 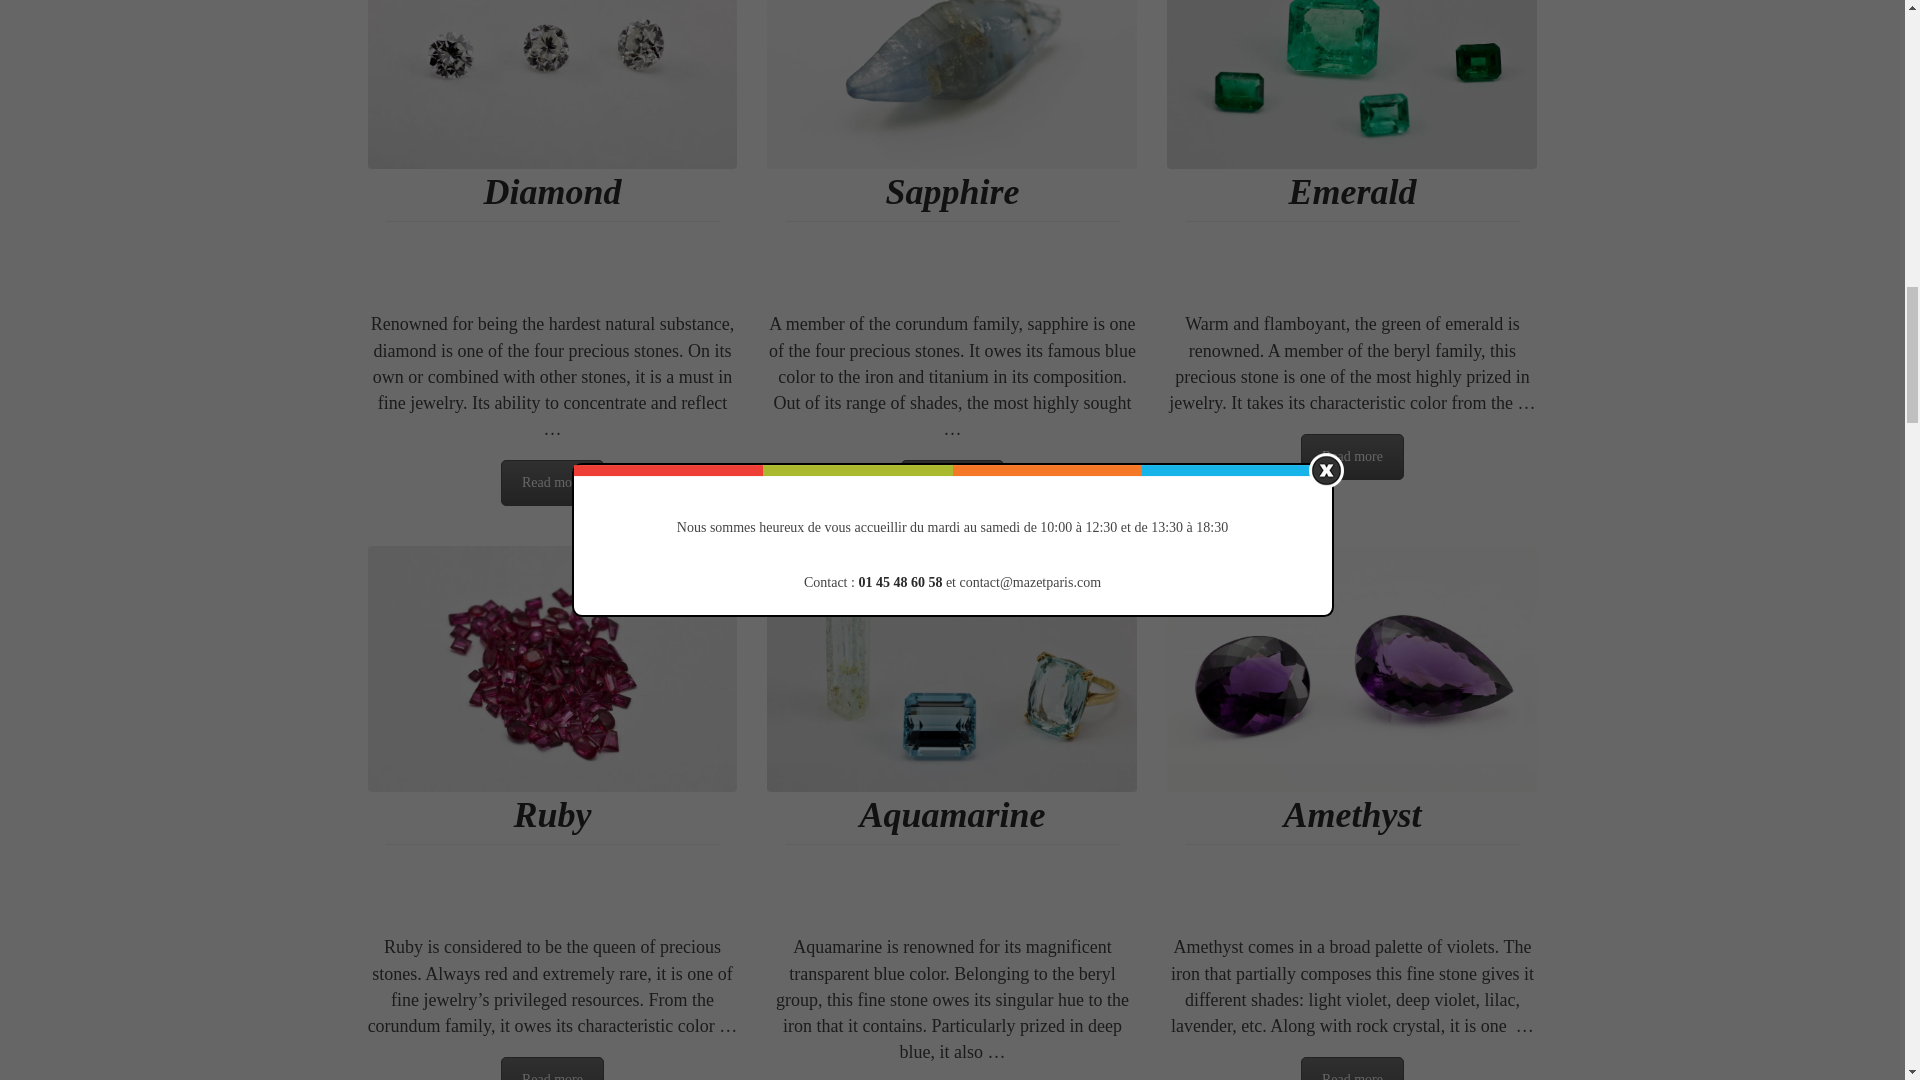 What do you see at coordinates (1352, 456) in the screenshot?
I see `Lire la suite` at bounding box center [1352, 456].